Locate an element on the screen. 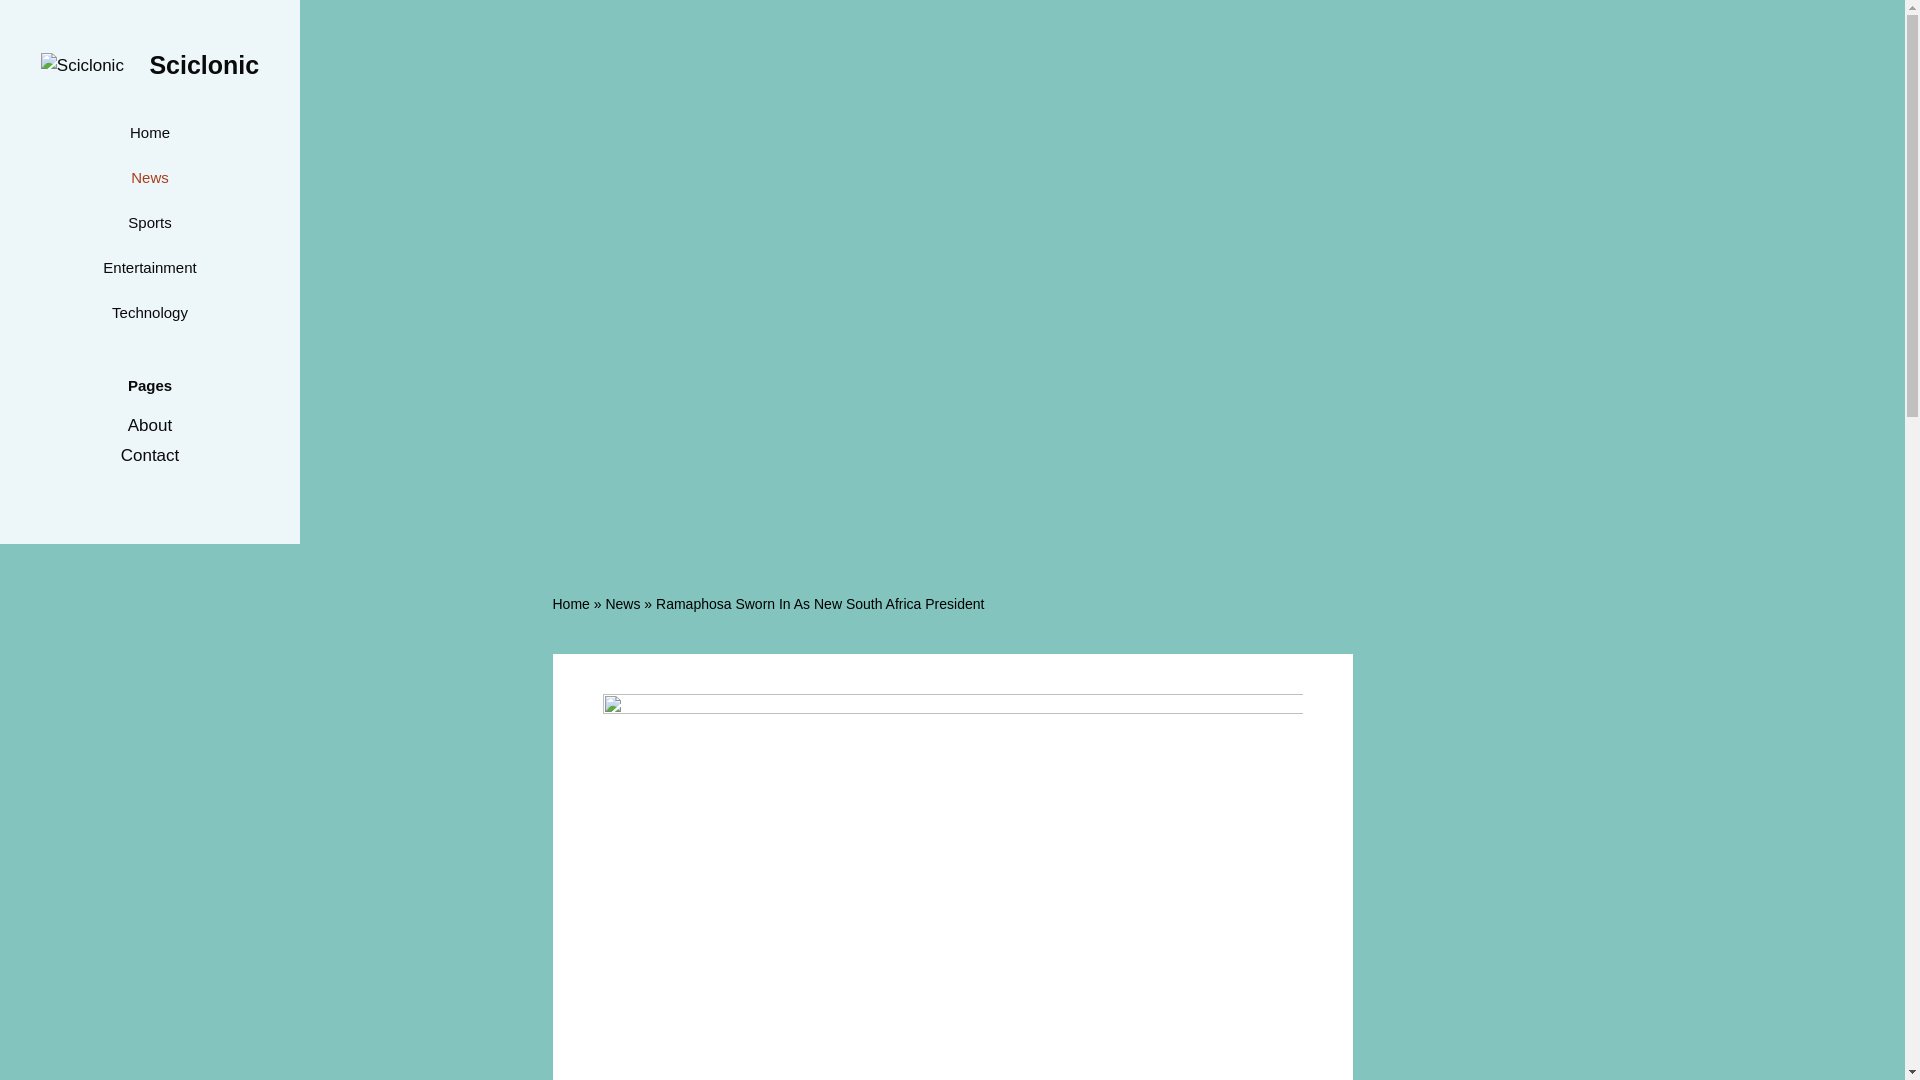 The height and width of the screenshot is (1080, 1920). Home is located at coordinates (148, 132).